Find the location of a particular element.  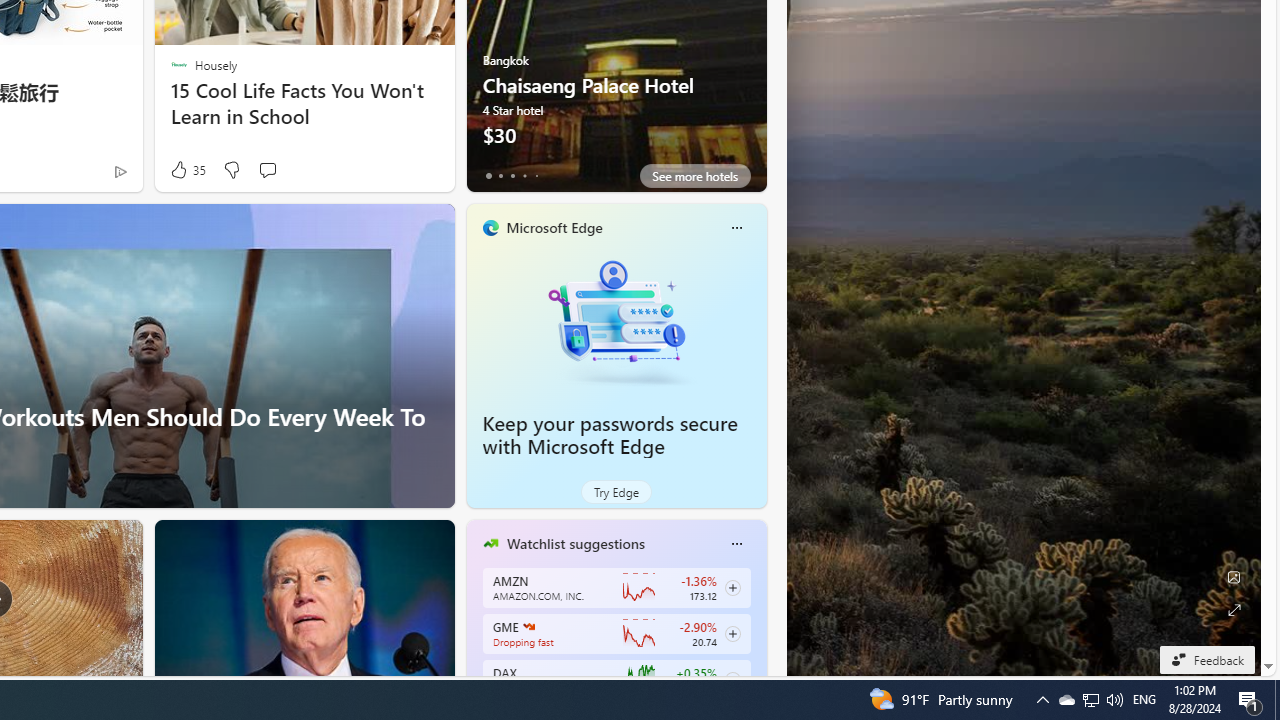

More options is located at coordinates (736, 544).